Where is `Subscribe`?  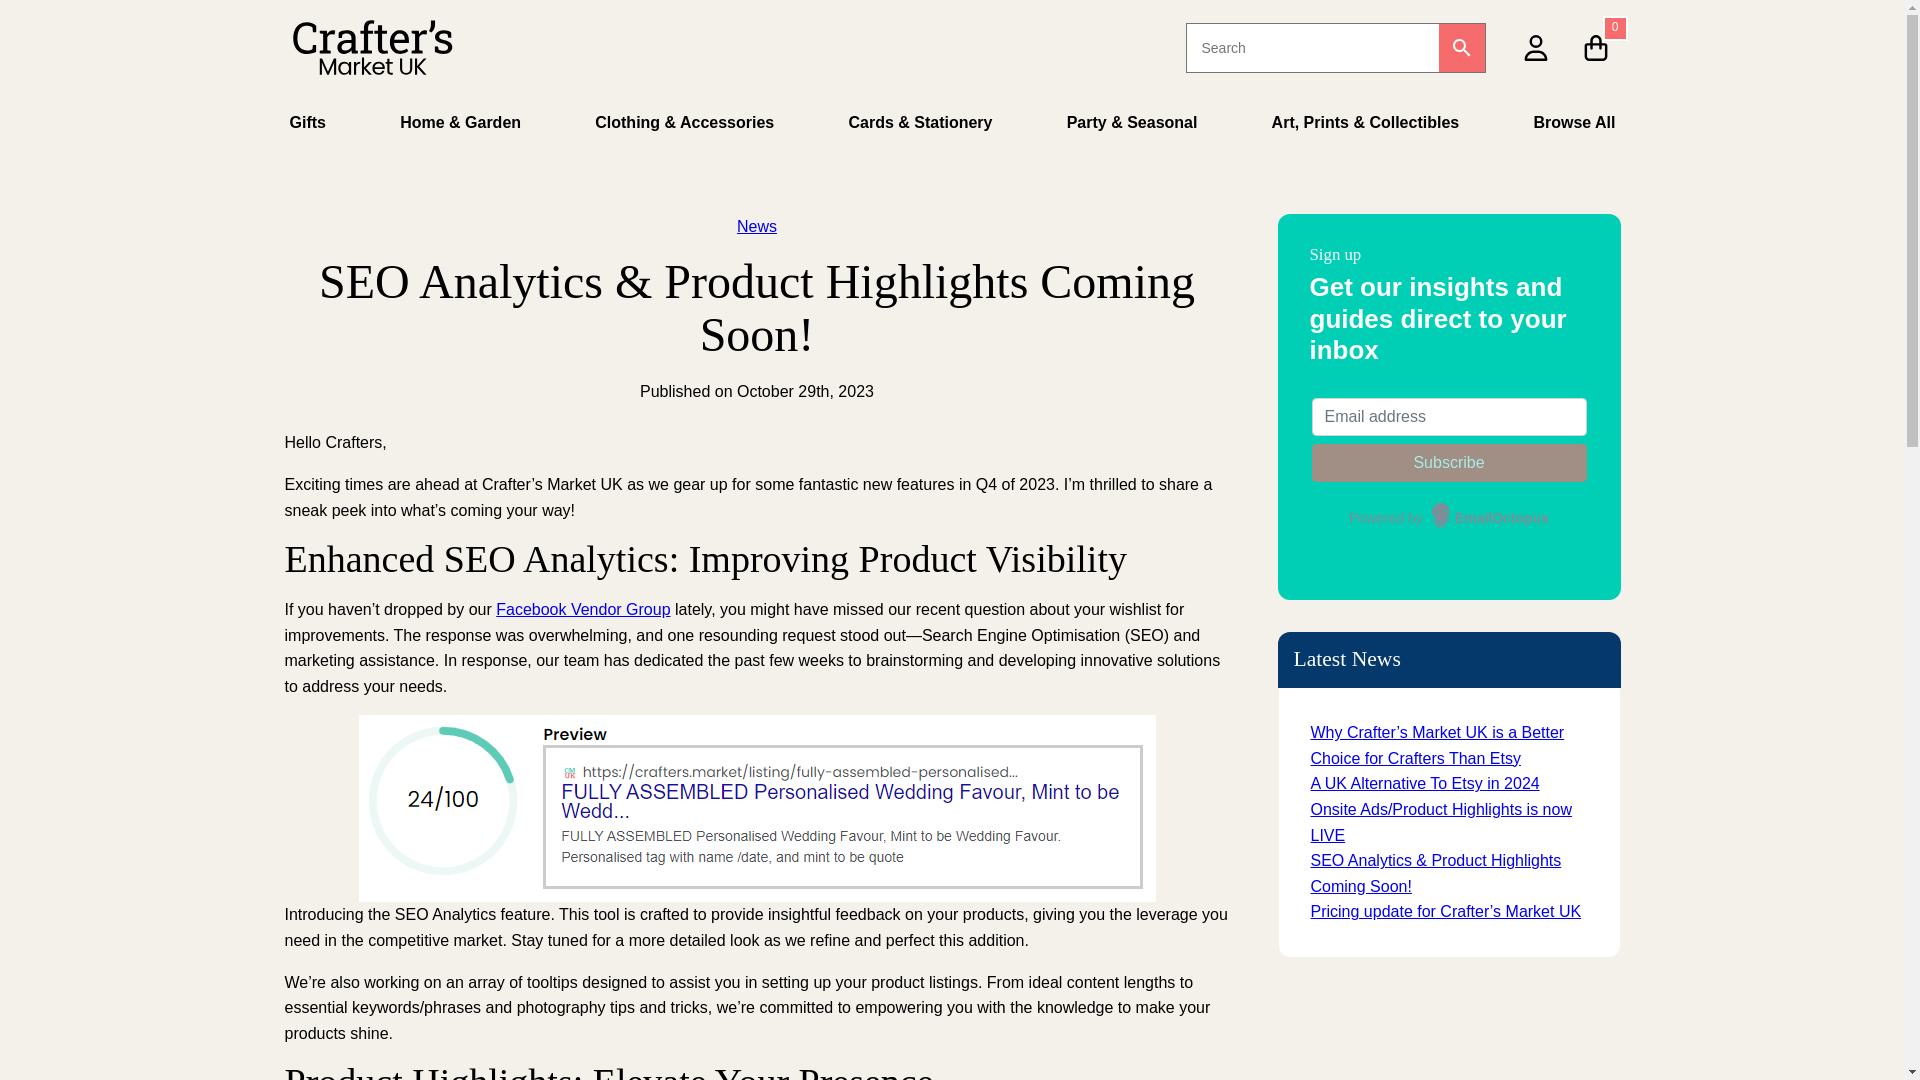
Subscribe is located at coordinates (1449, 462).